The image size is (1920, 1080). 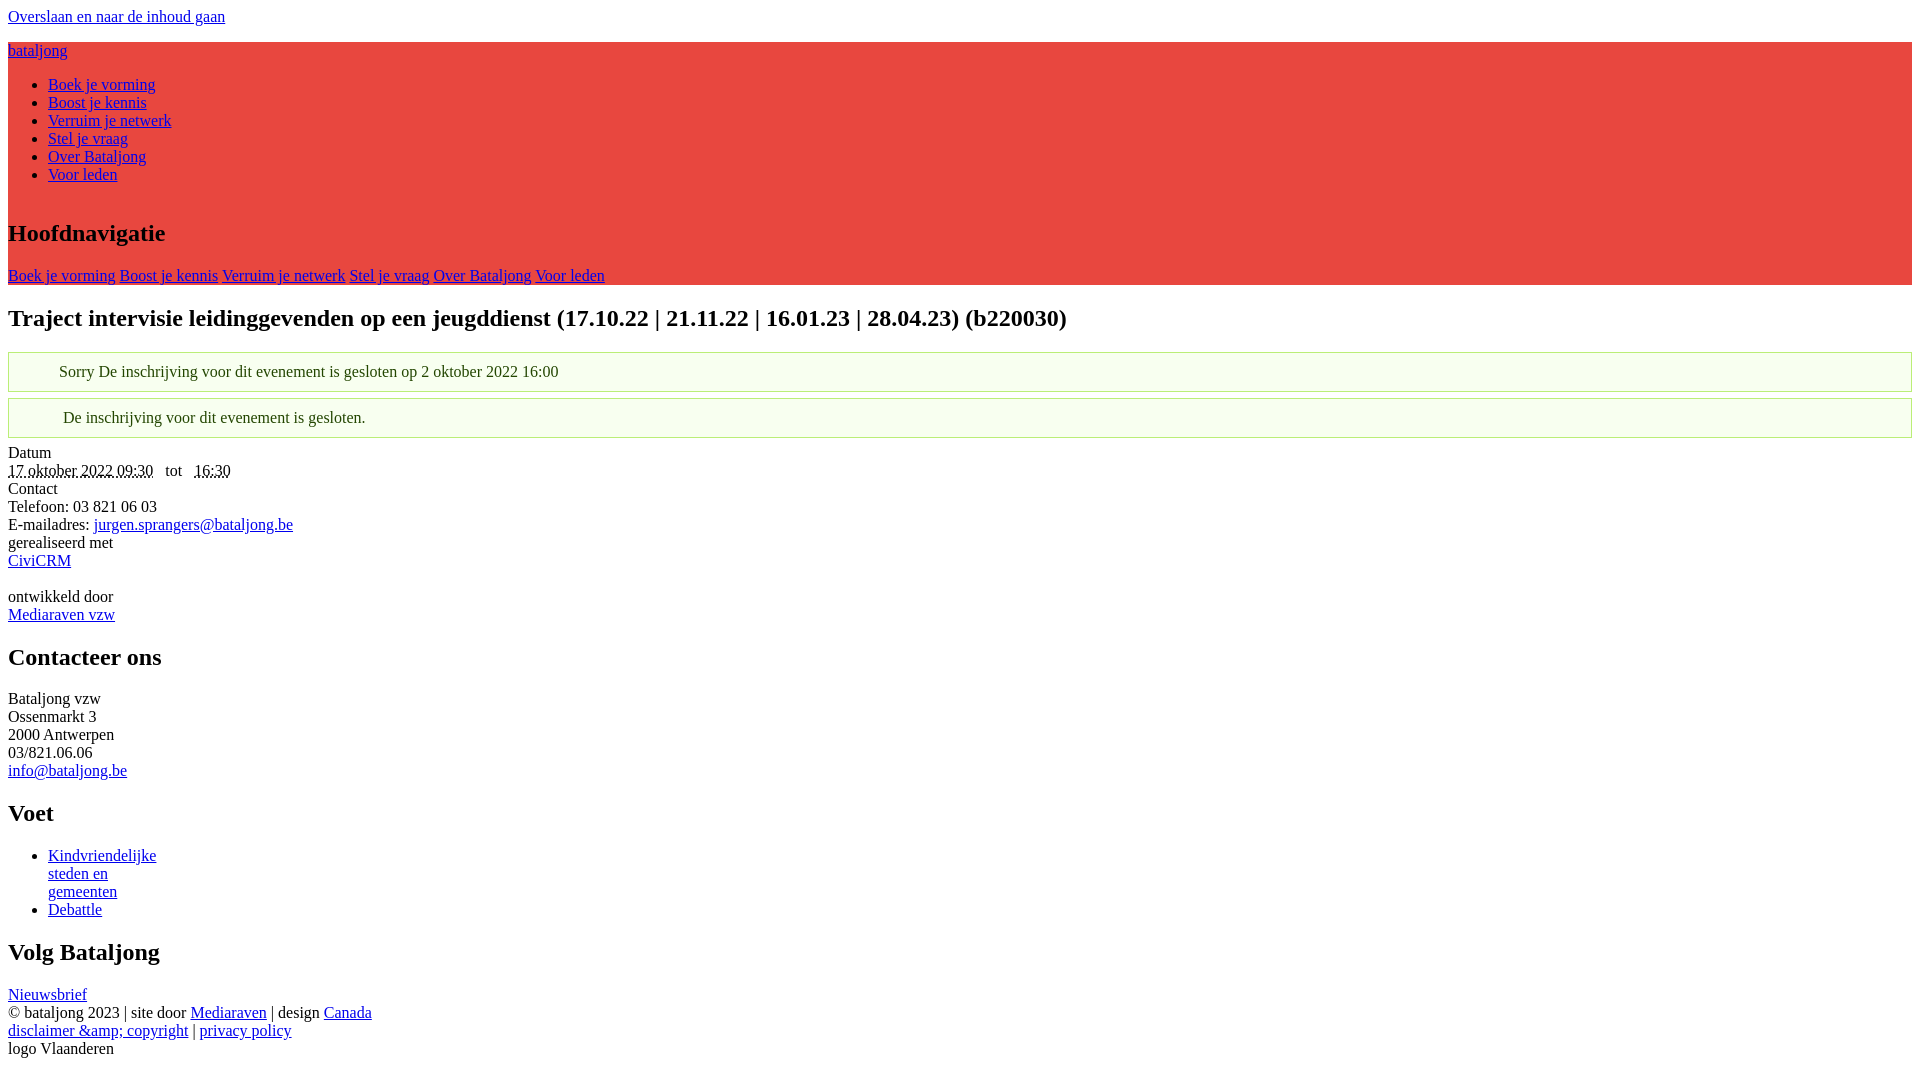 I want to click on bataljong, so click(x=38, y=50).